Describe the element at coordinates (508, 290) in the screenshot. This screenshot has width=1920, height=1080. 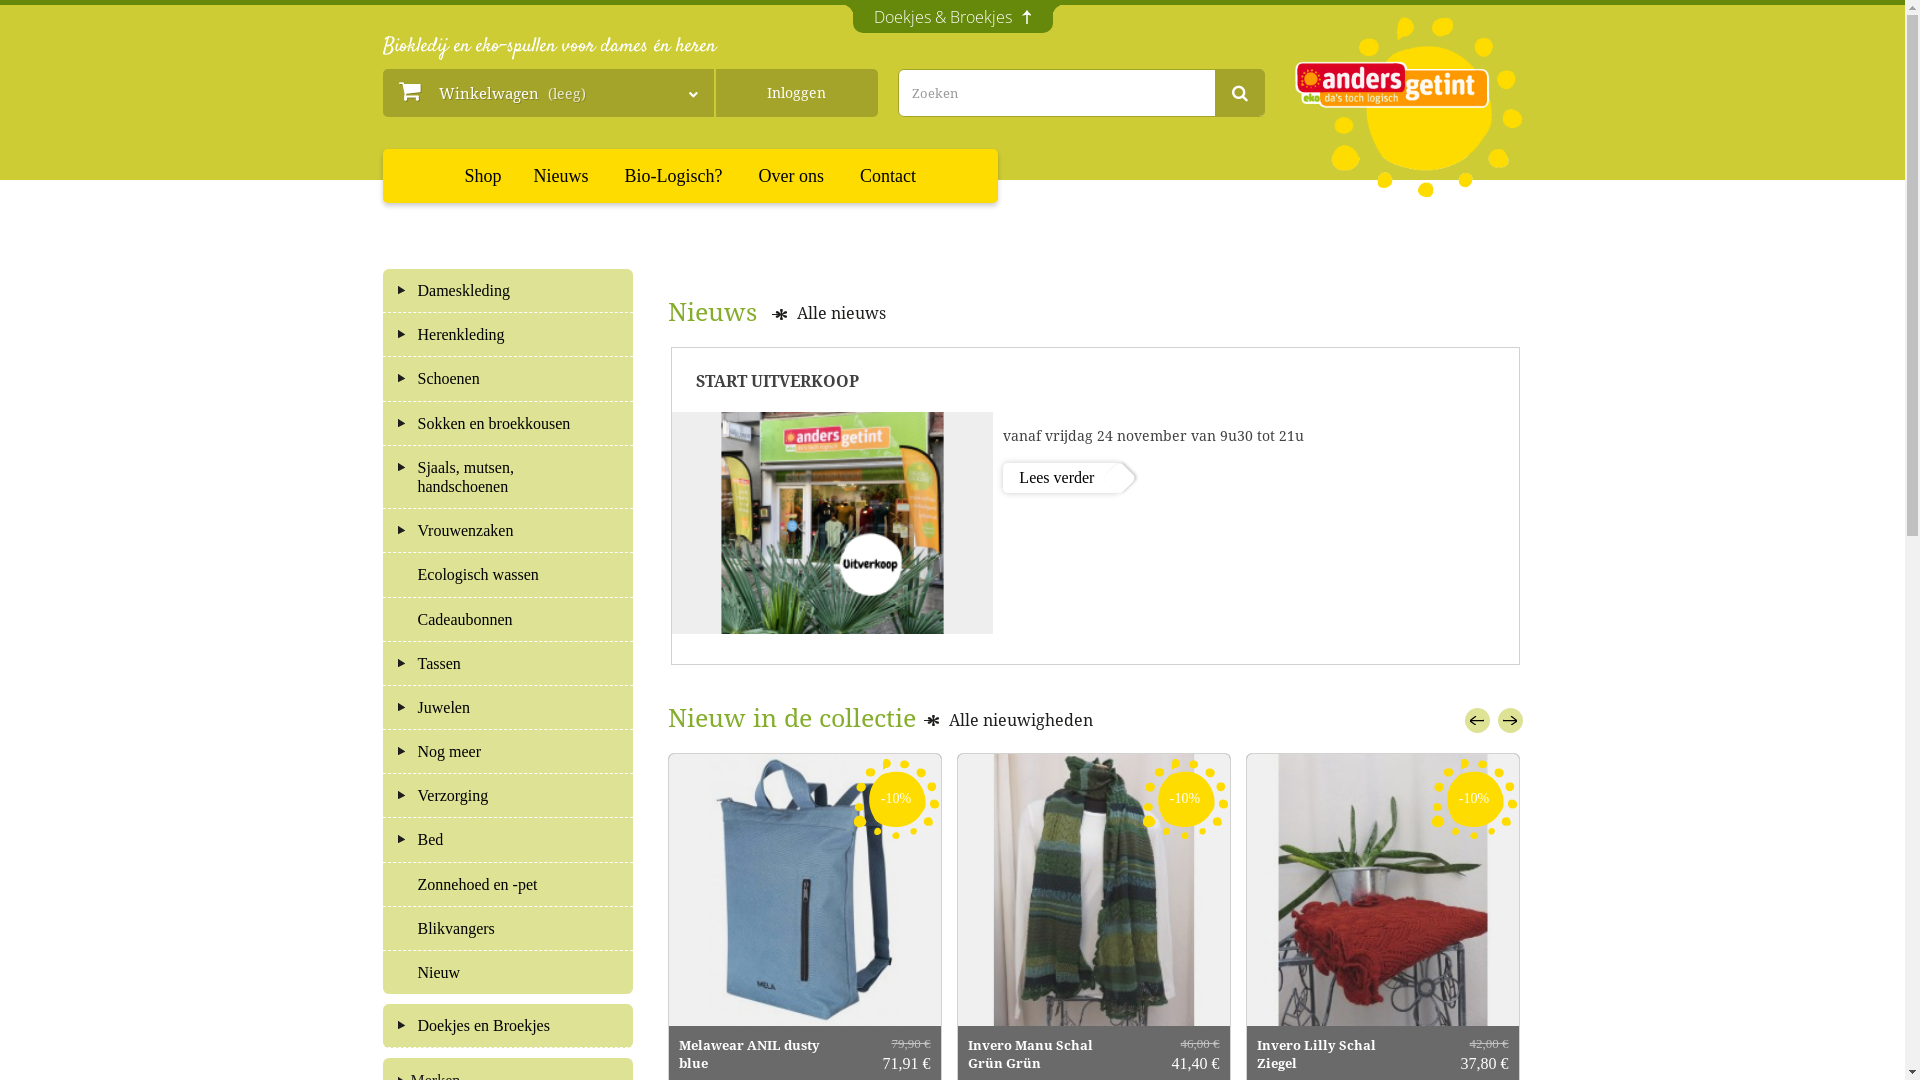
I see `Dameskleding` at that location.